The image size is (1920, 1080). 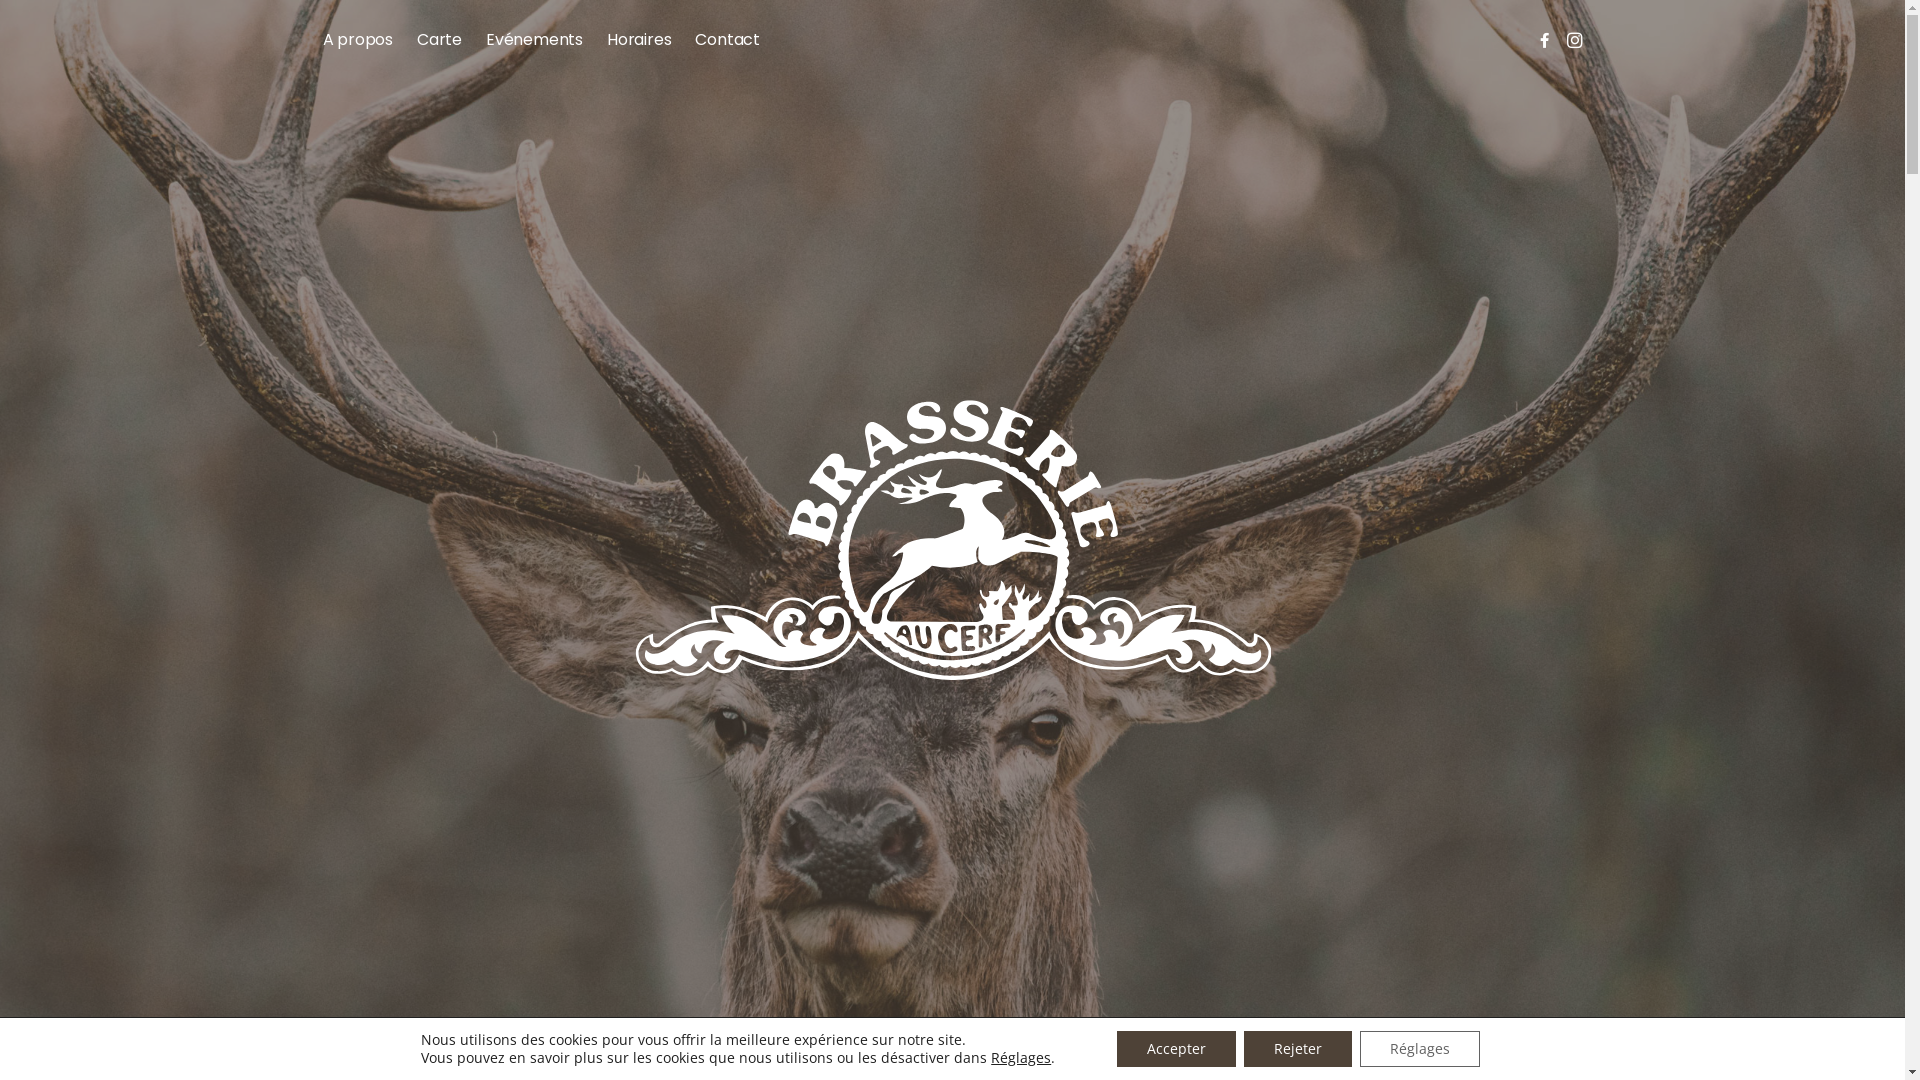 What do you see at coordinates (1176, 1049) in the screenshot?
I see `Accepter` at bounding box center [1176, 1049].